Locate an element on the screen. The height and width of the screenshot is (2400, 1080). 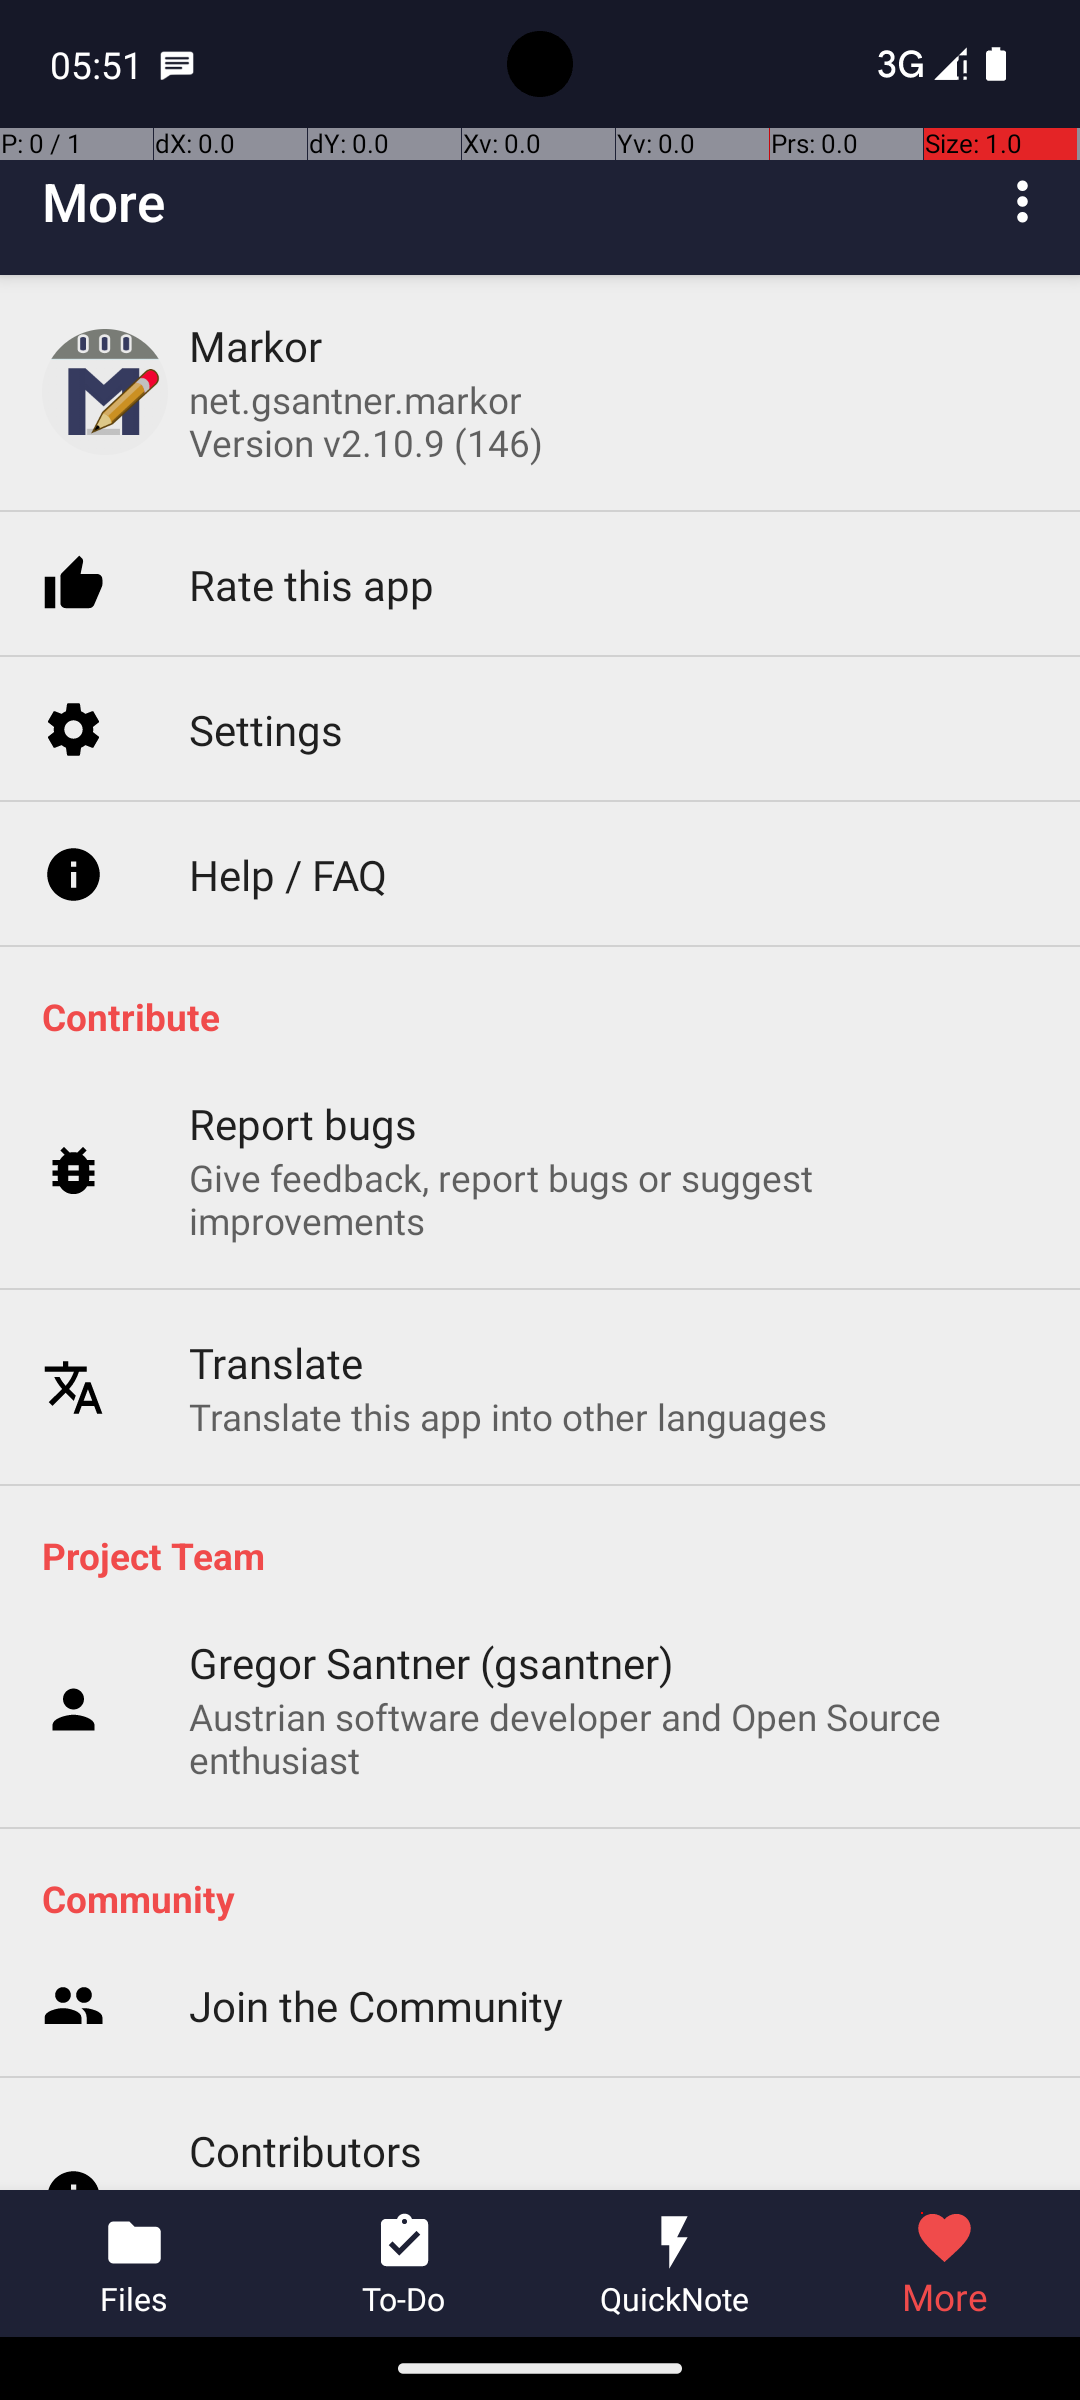
Give feedback, report bugs or suggest improvements is located at coordinates (614, 1199).